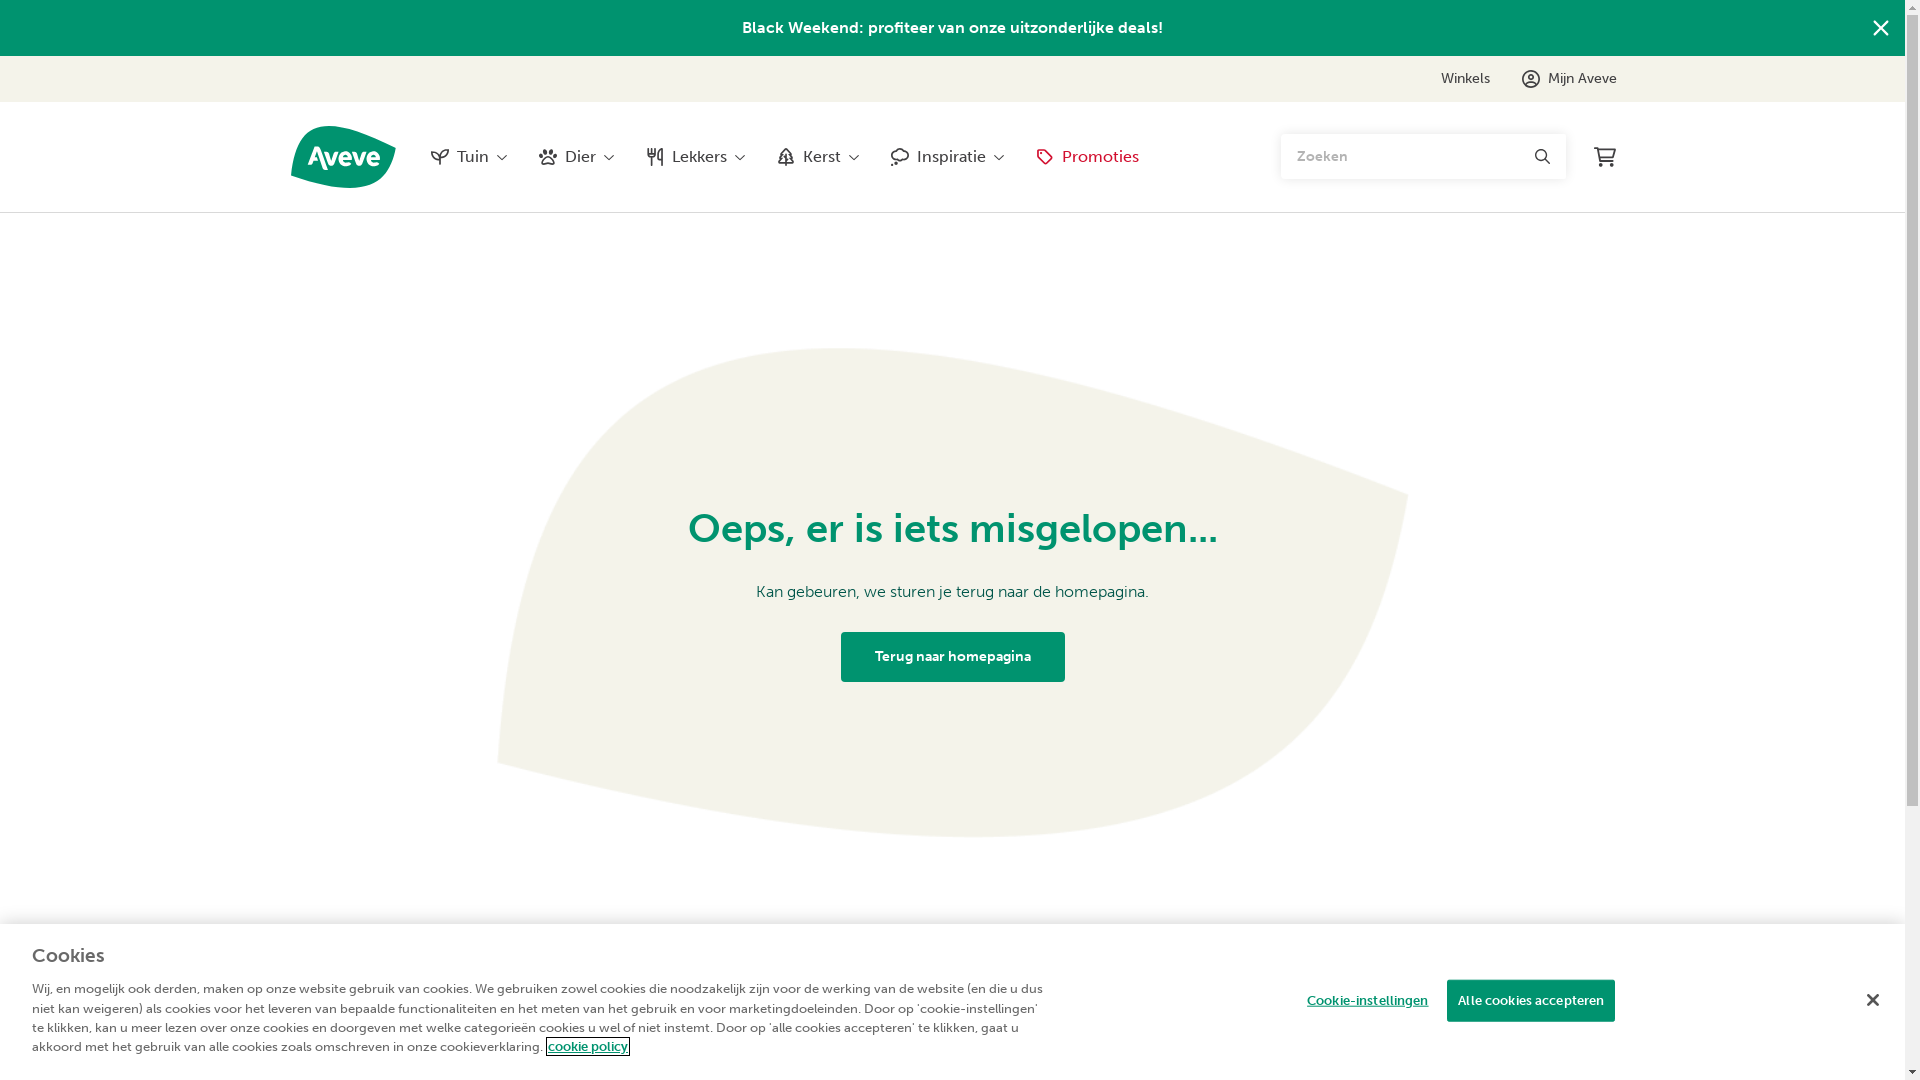  I want to click on cookie policy, so click(588, 1046).